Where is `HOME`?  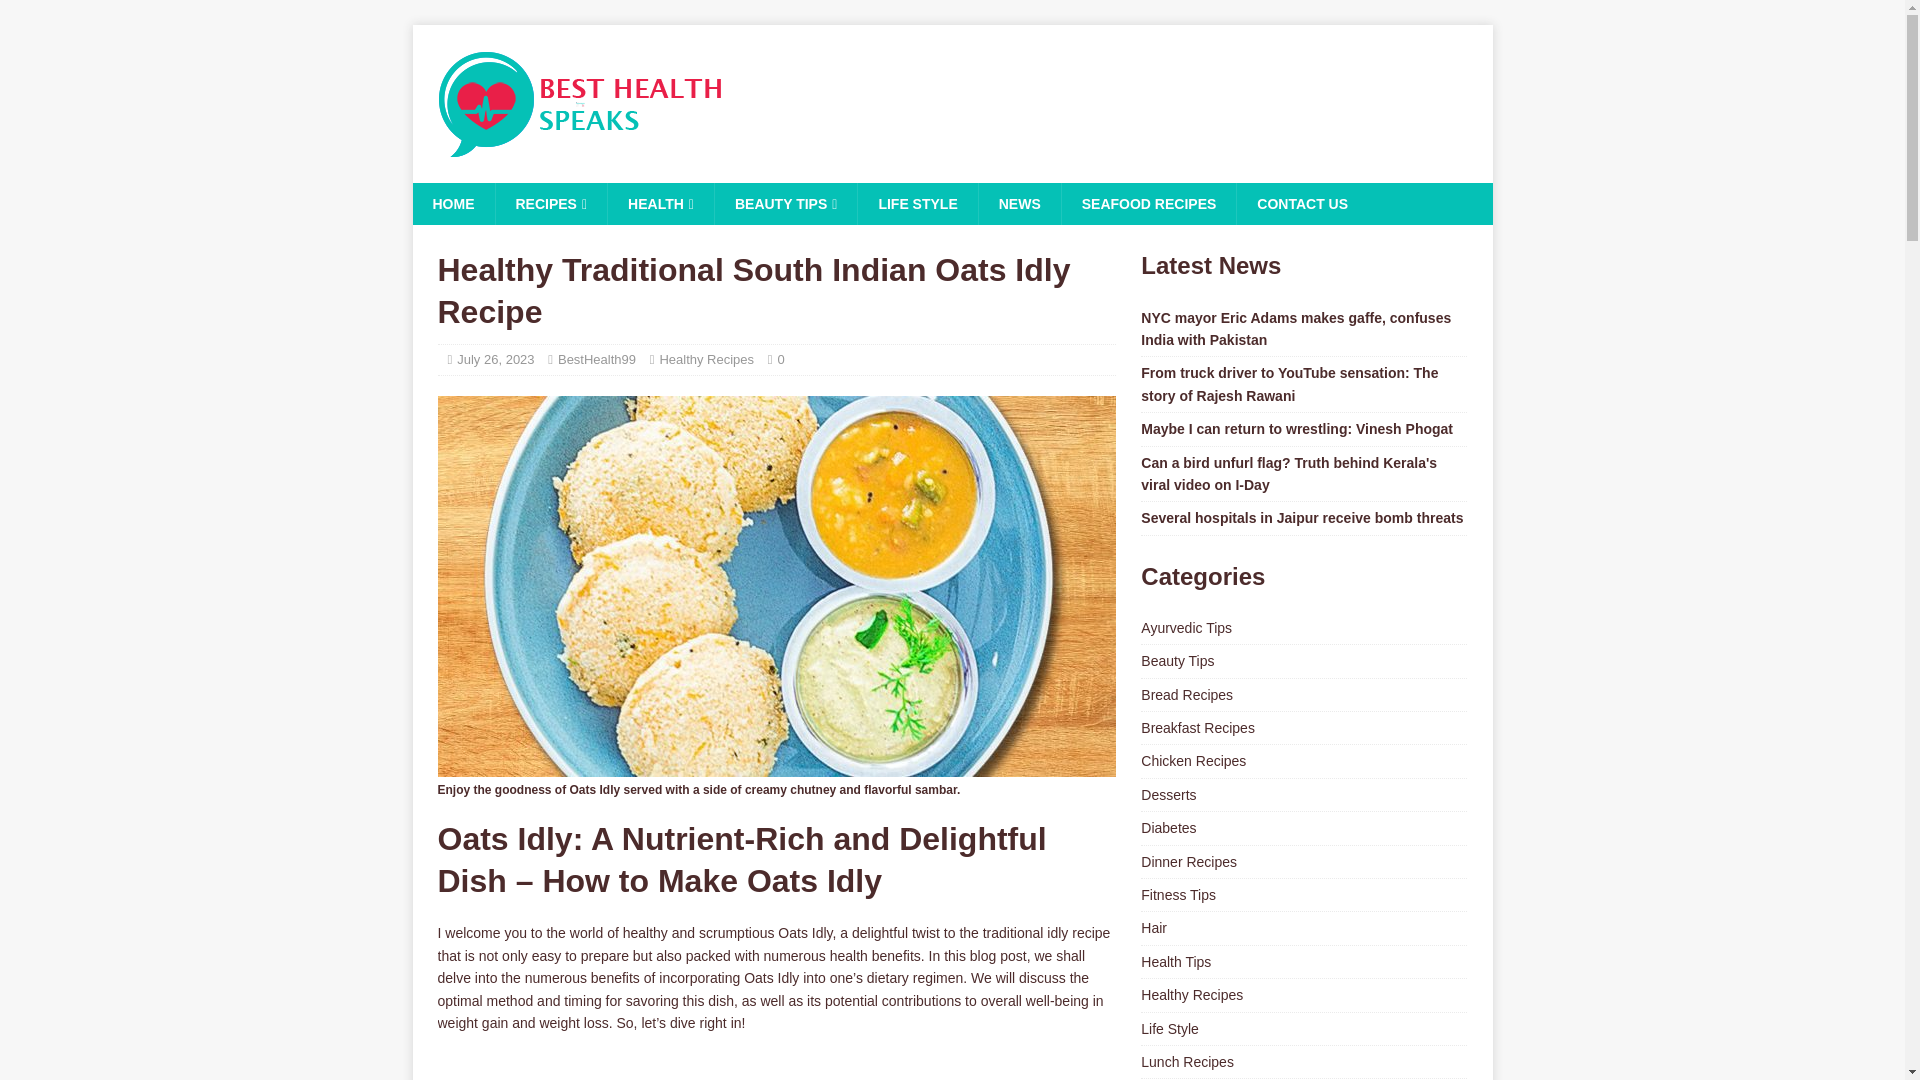
HOME is located at coordinates (452, 203).